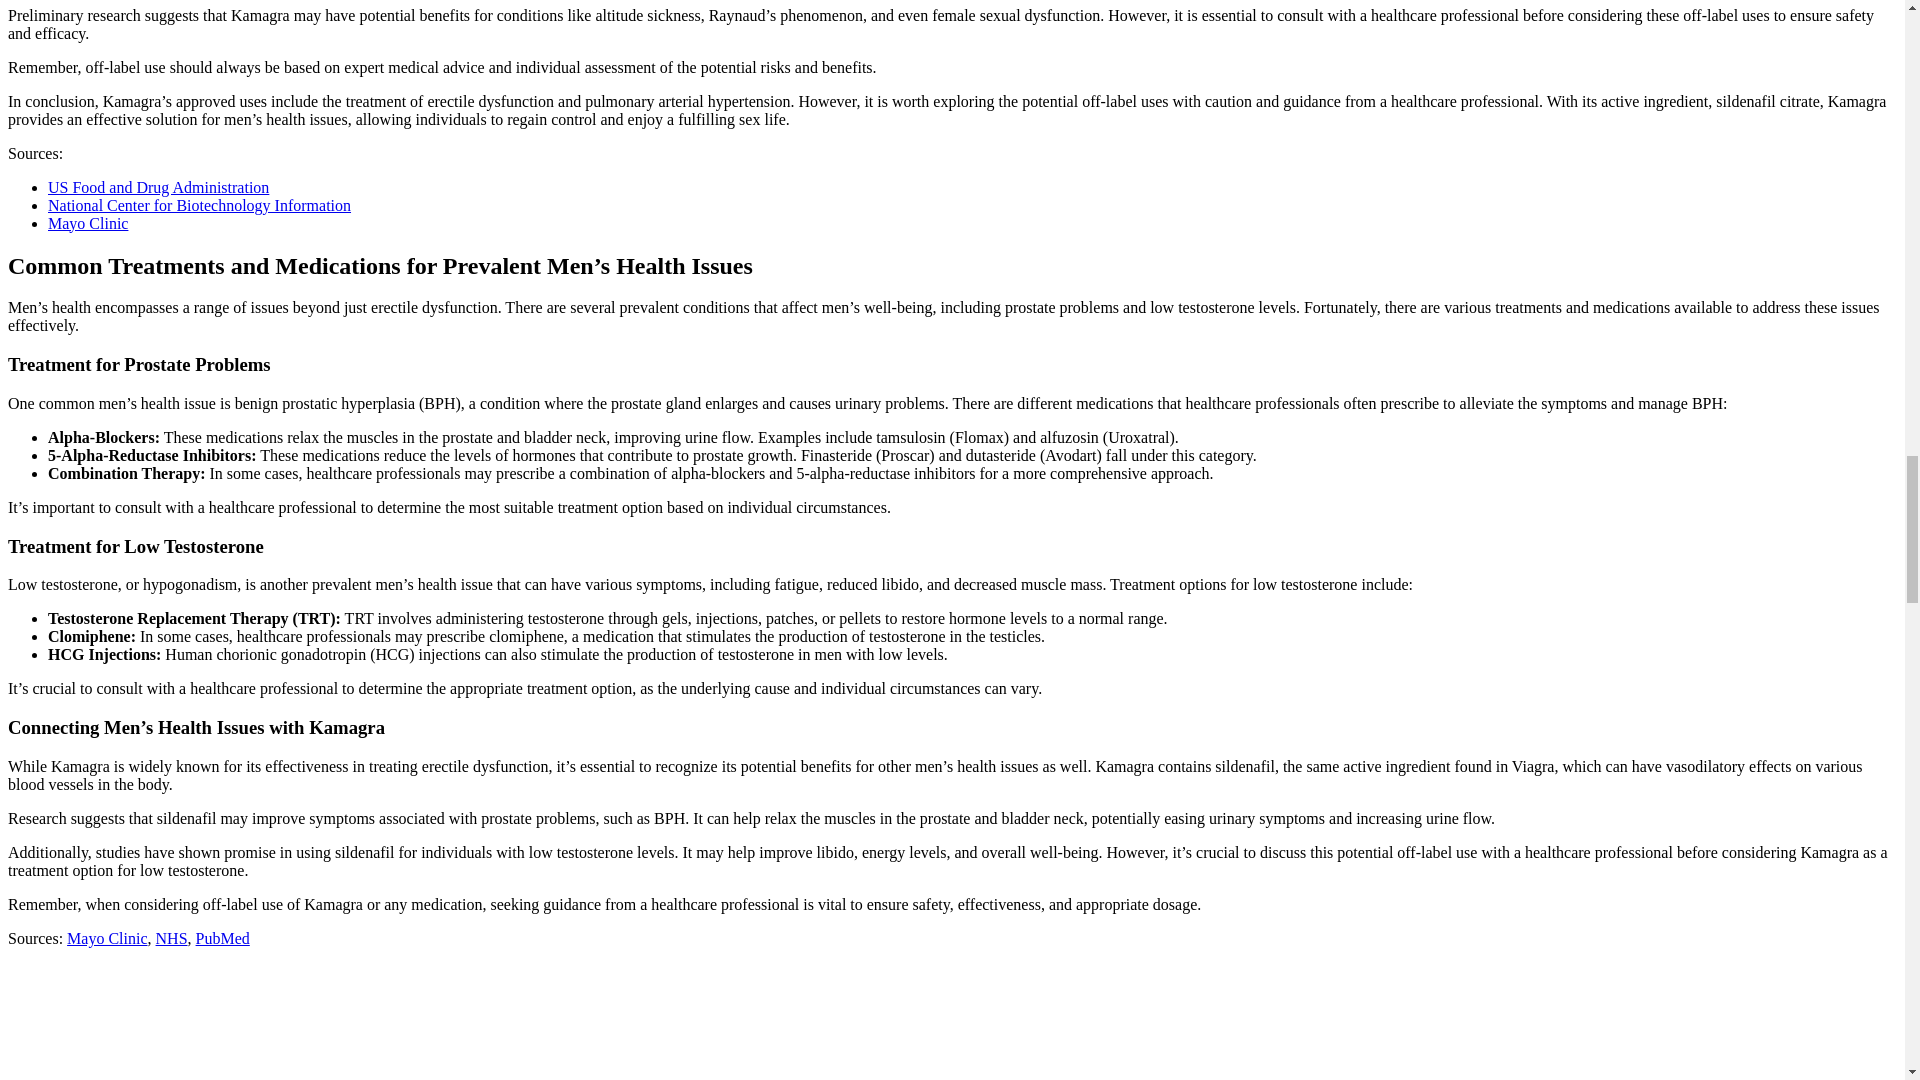 This screenshot has height=1080, width=1920. What do you see at coordinates (222, 938) in the screenshot?
I see `PubMed` at bounding box center [222, 938].